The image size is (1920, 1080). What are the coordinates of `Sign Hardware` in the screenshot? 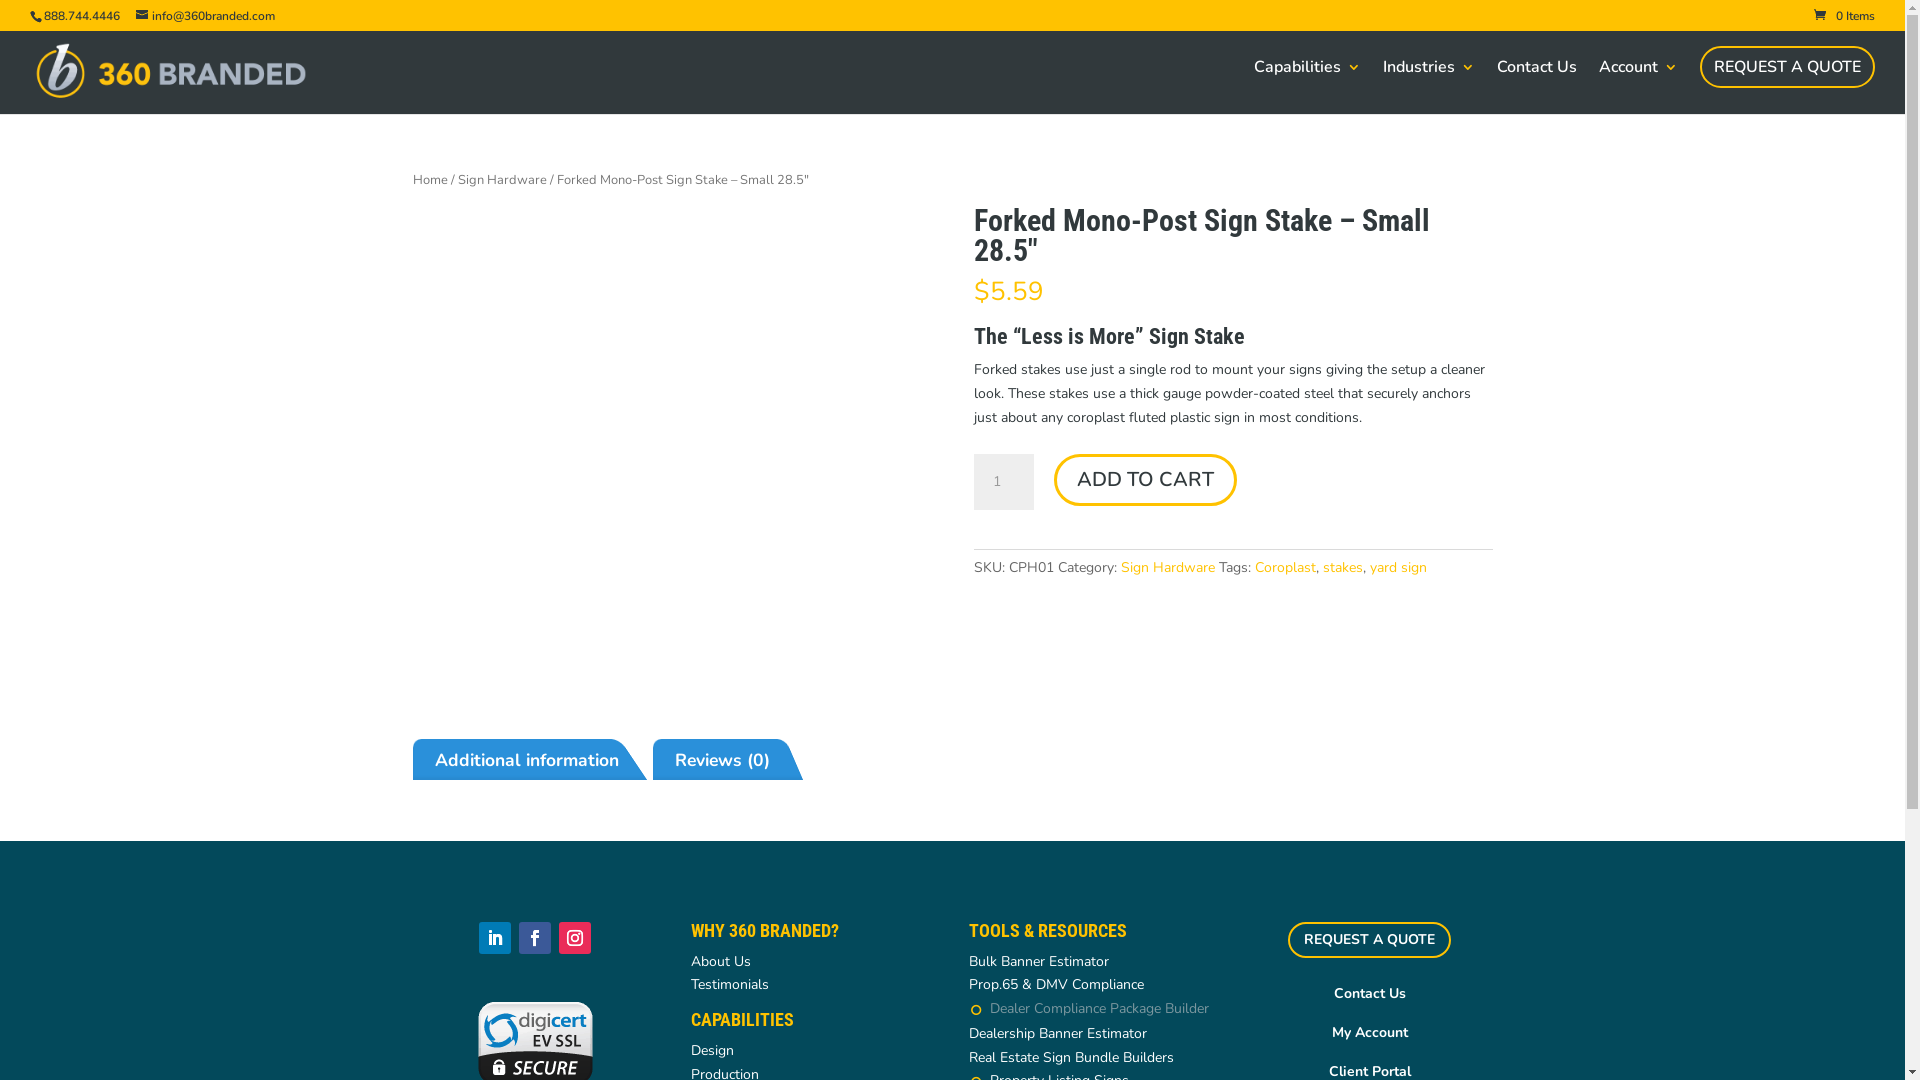 It's located at (502, 180).